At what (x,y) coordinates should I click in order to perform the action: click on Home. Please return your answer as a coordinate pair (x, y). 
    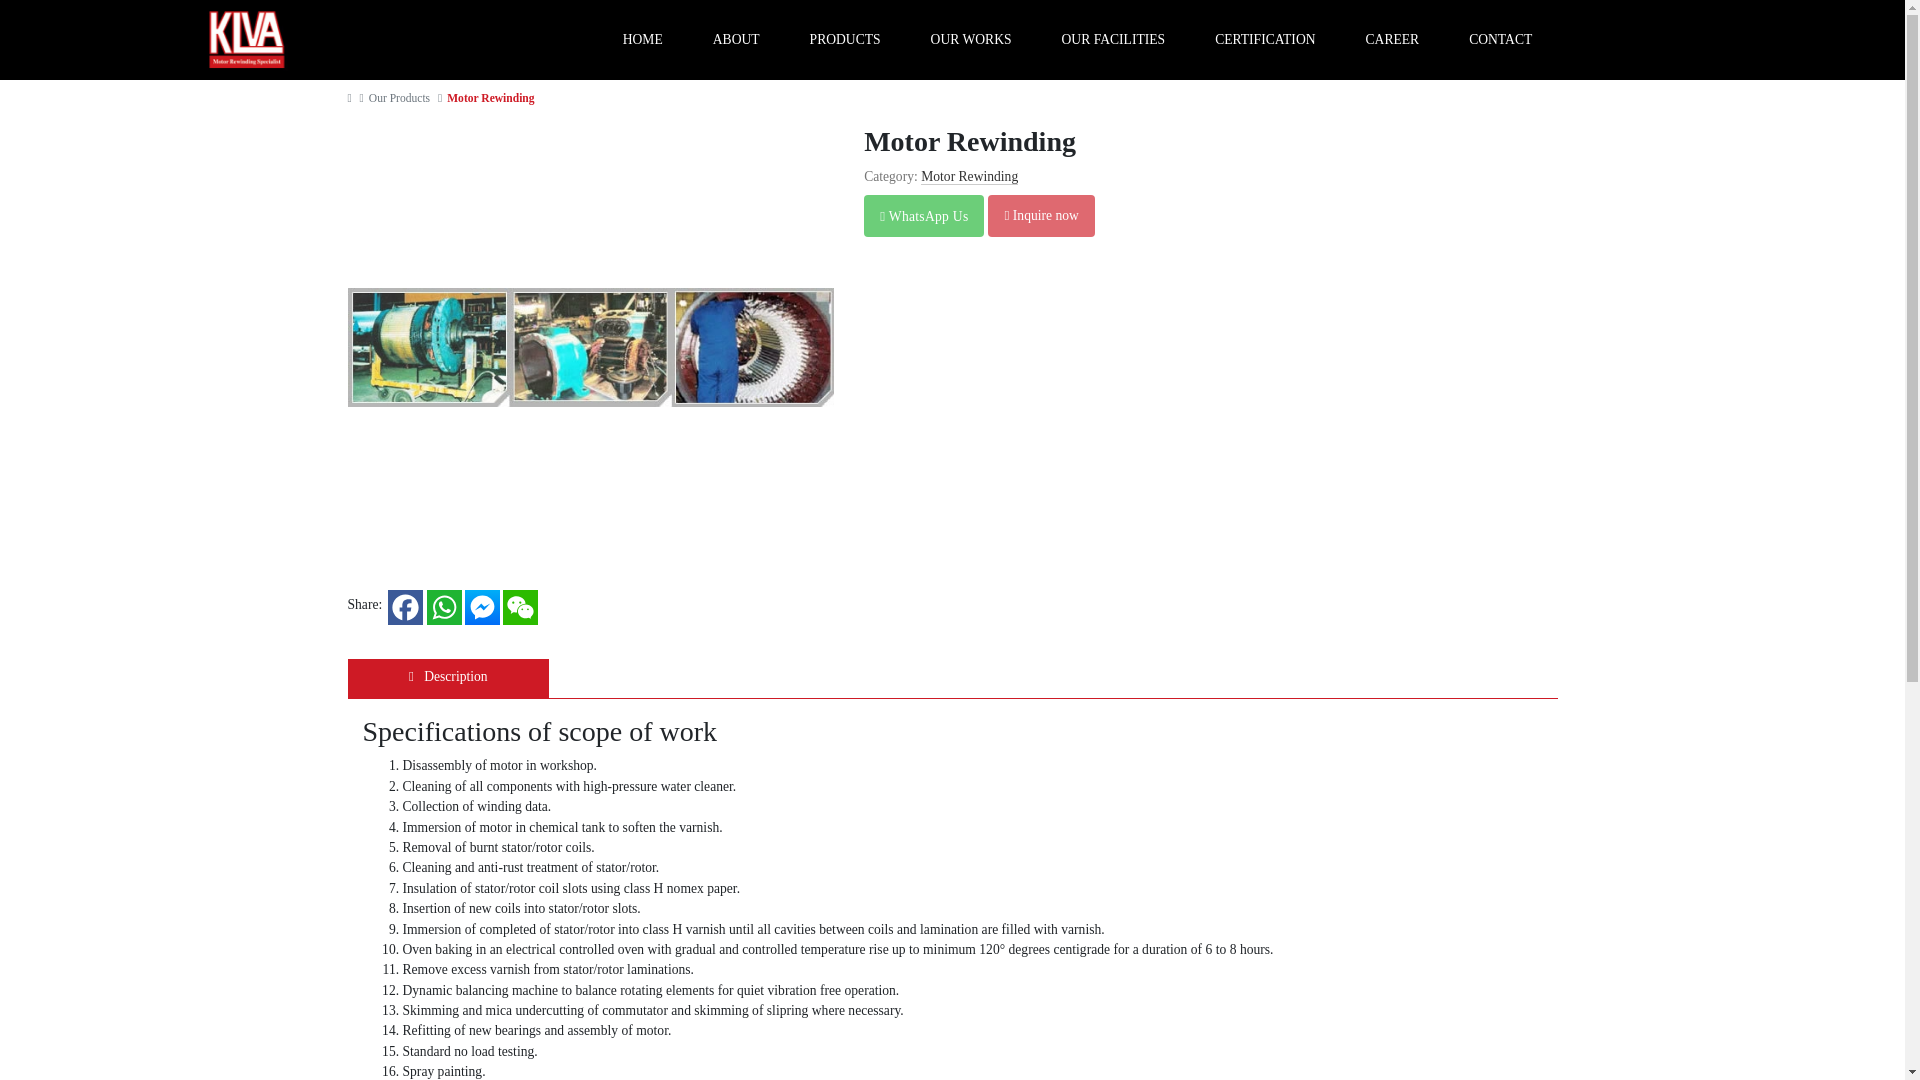
    Looking at the image, I should click on (642, 39).